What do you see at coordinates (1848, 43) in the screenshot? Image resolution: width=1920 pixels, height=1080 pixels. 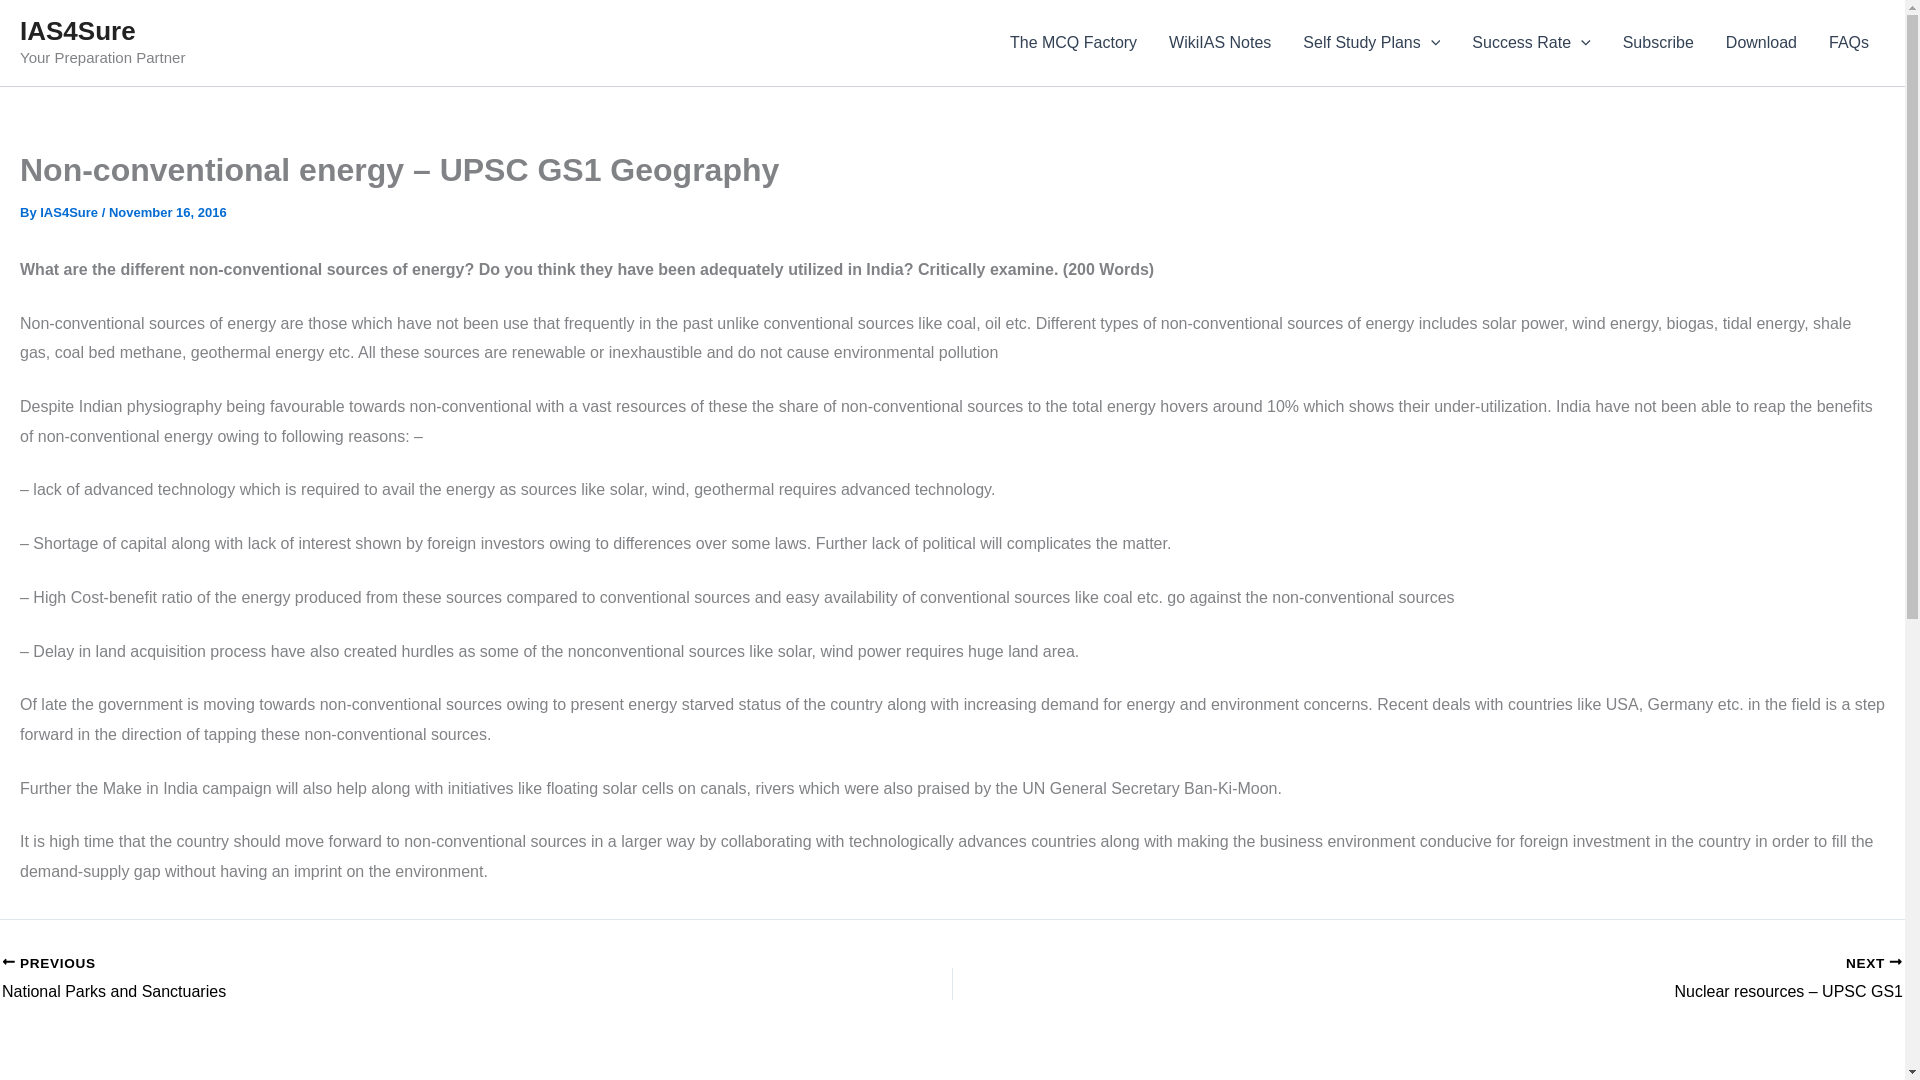 I see `FAQs` at bounding box center [1848, 43].